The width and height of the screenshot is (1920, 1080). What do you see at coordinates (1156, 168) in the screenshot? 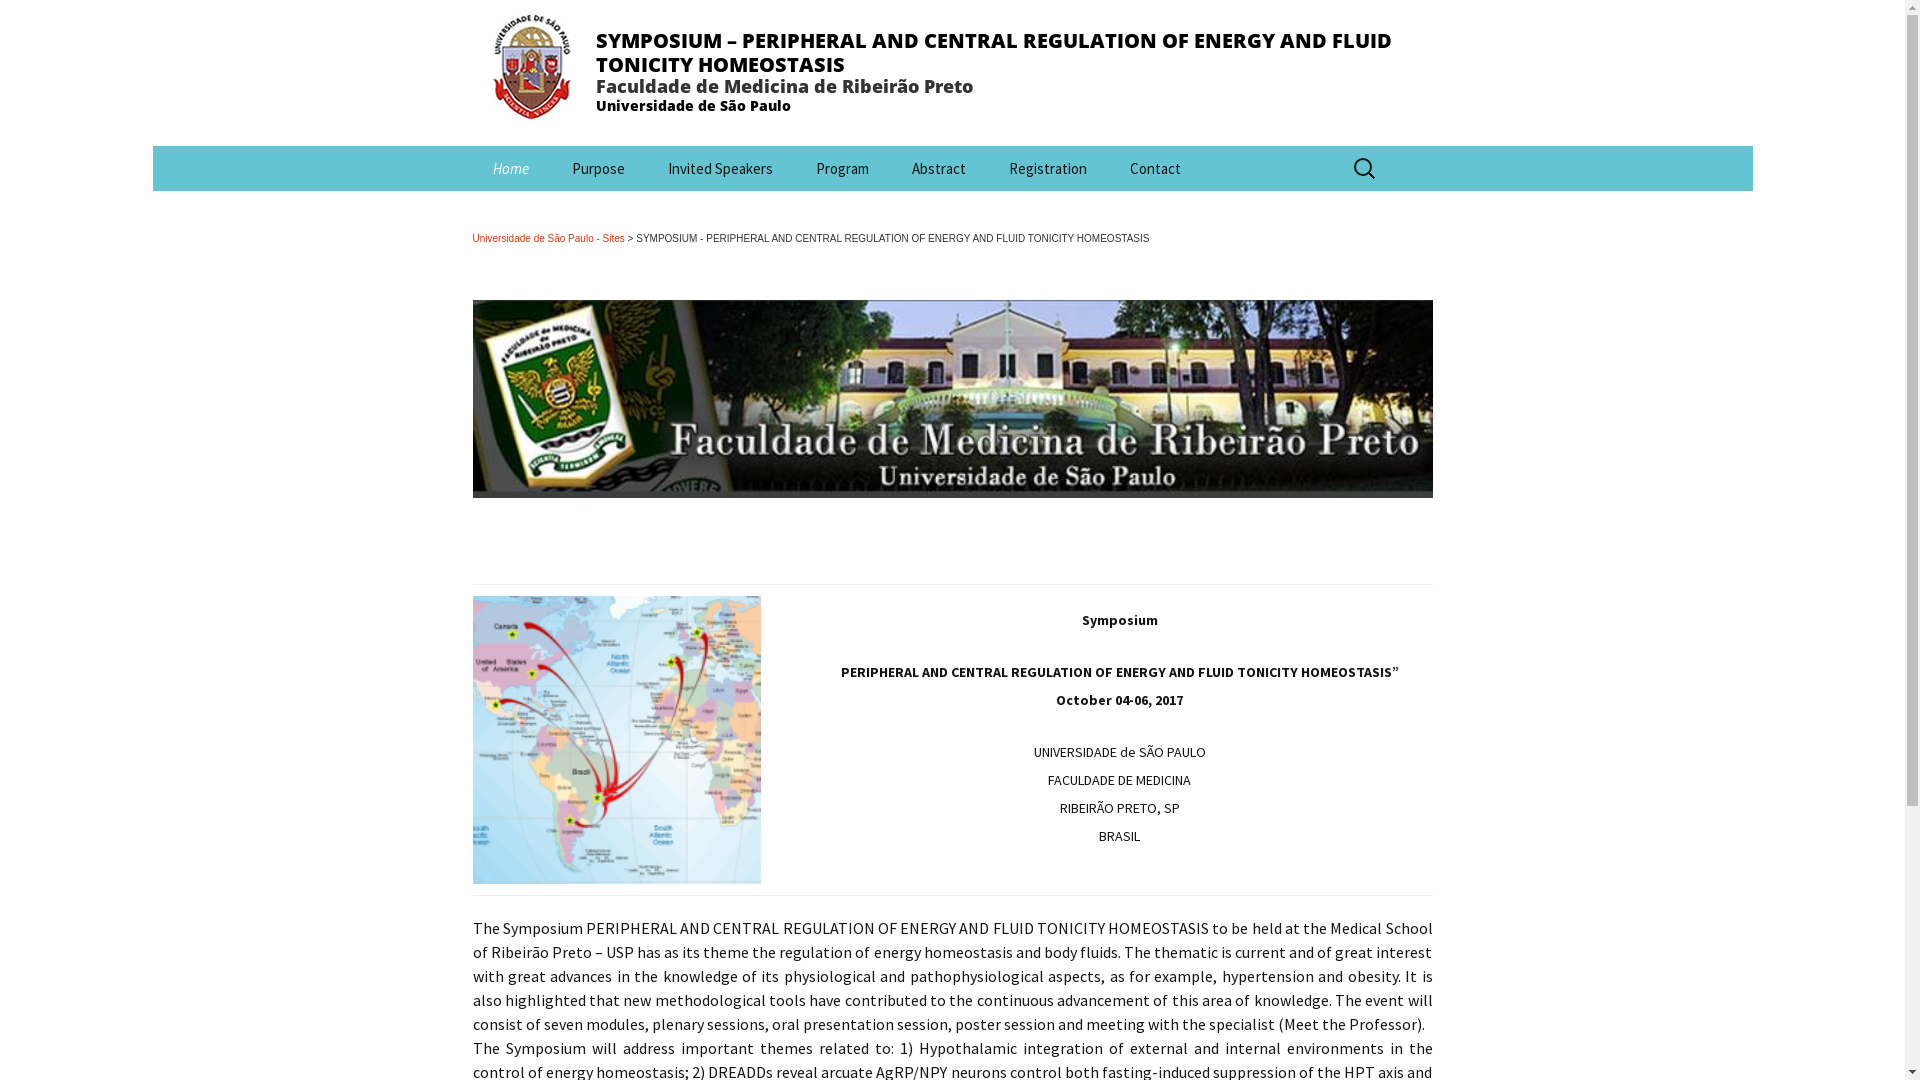
I see `Contact` at bounding box center [1156, 168].